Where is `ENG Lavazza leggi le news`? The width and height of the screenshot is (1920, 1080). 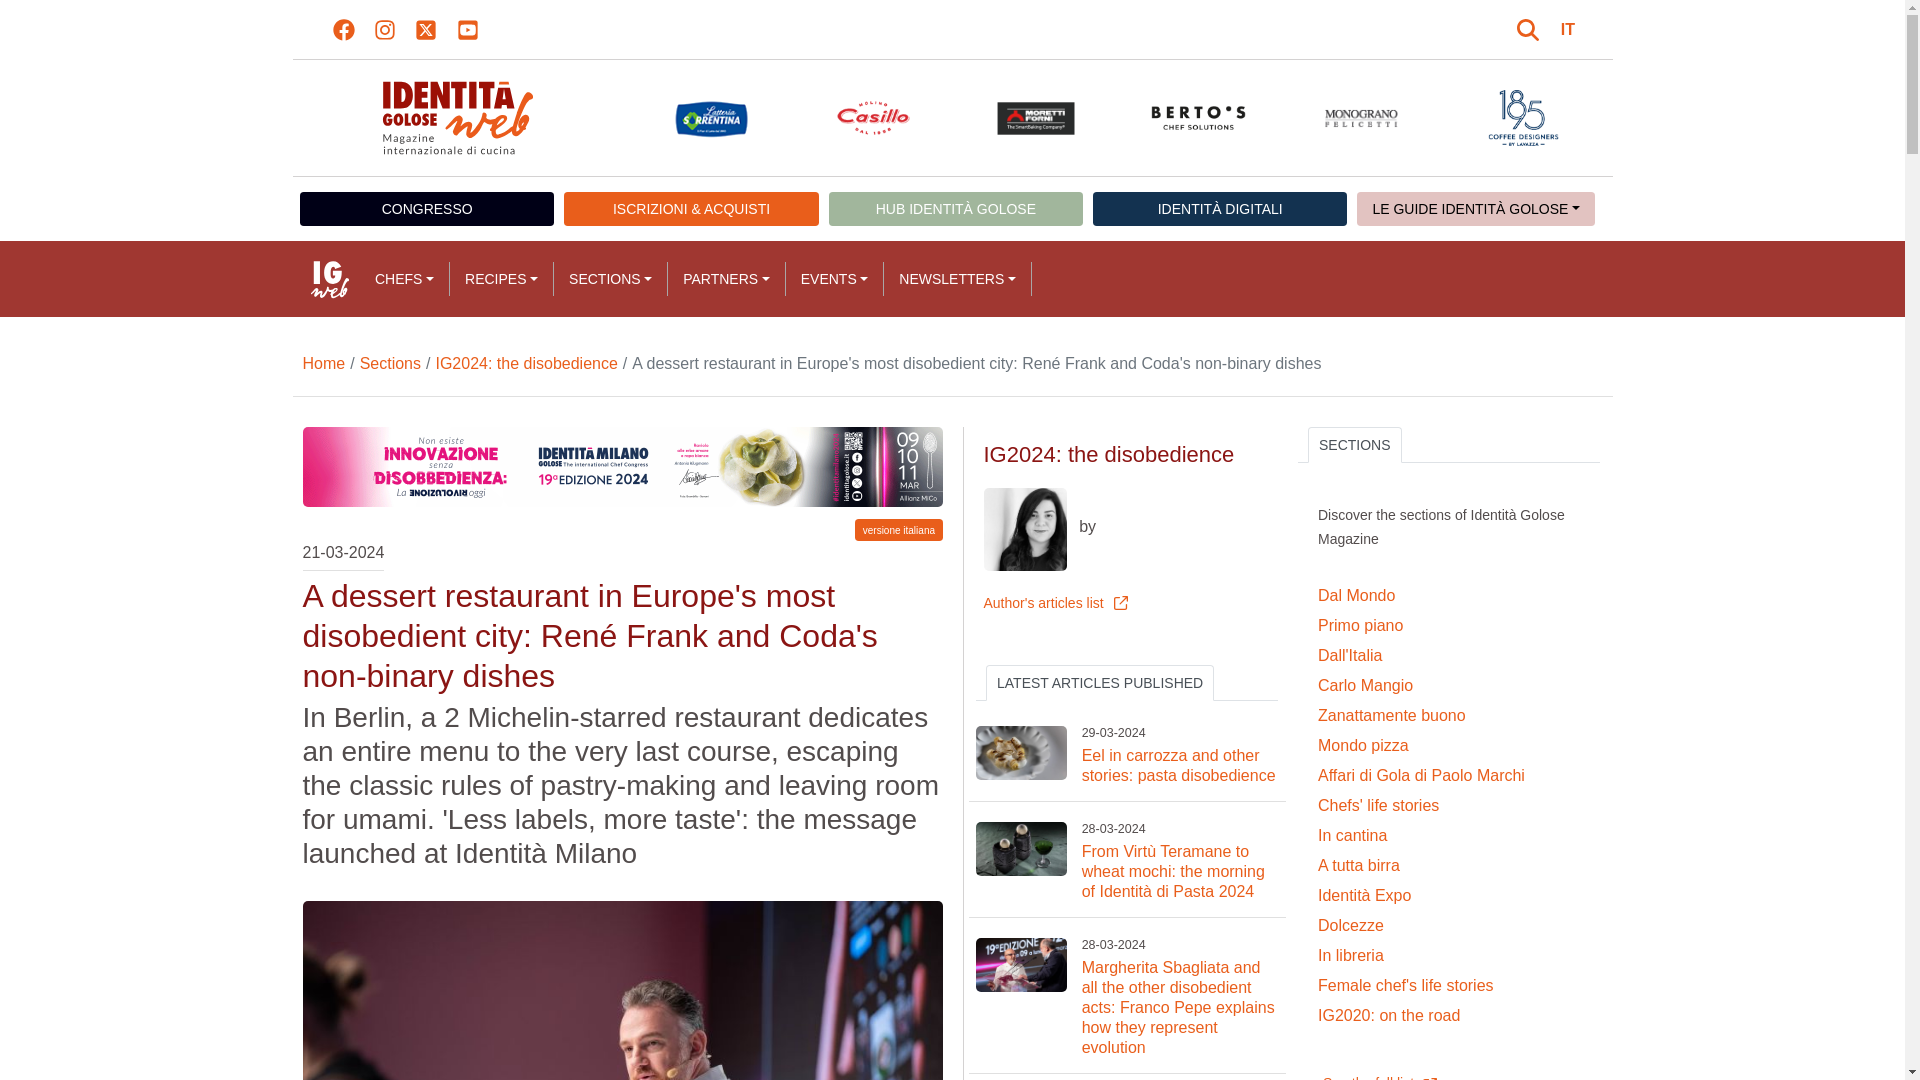 ENG Lavazza leggi le news is located at coordinates (1523, 117).